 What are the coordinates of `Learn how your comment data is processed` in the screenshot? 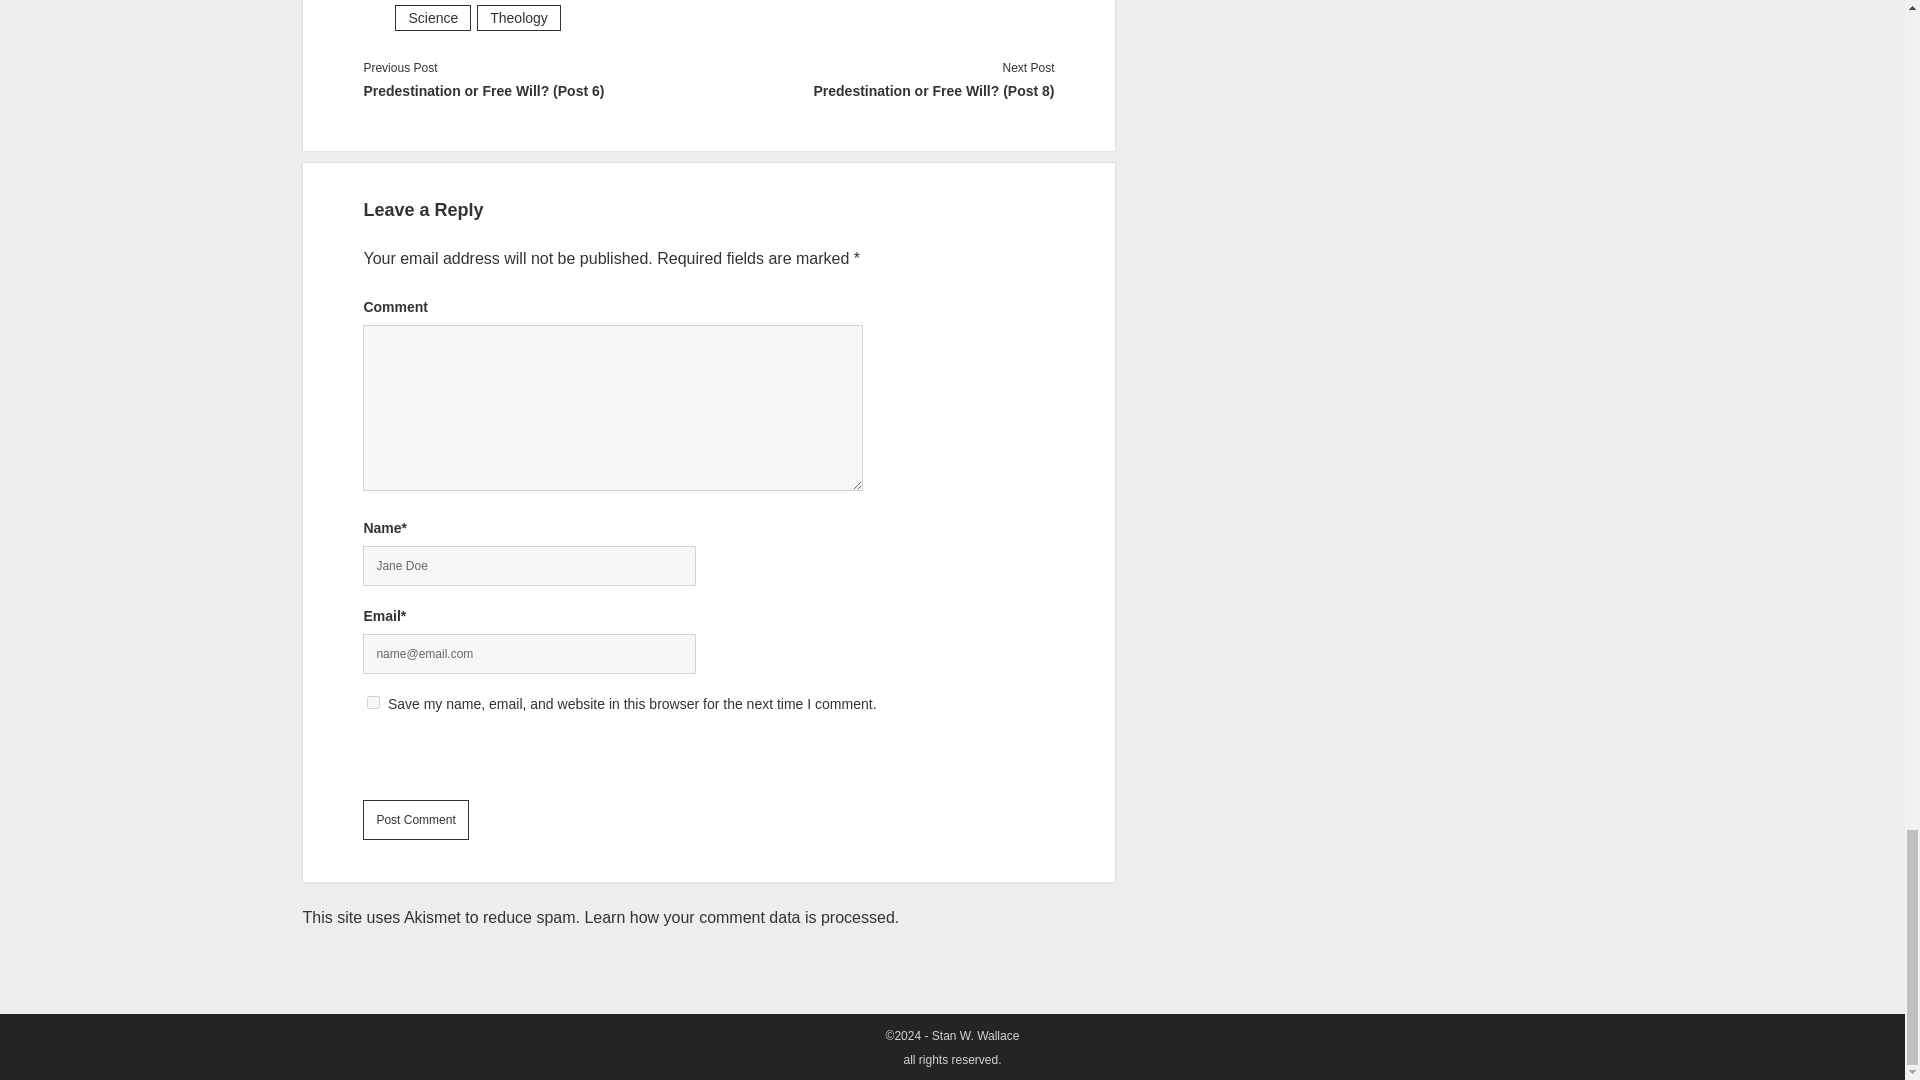 It's located at (738, 917).